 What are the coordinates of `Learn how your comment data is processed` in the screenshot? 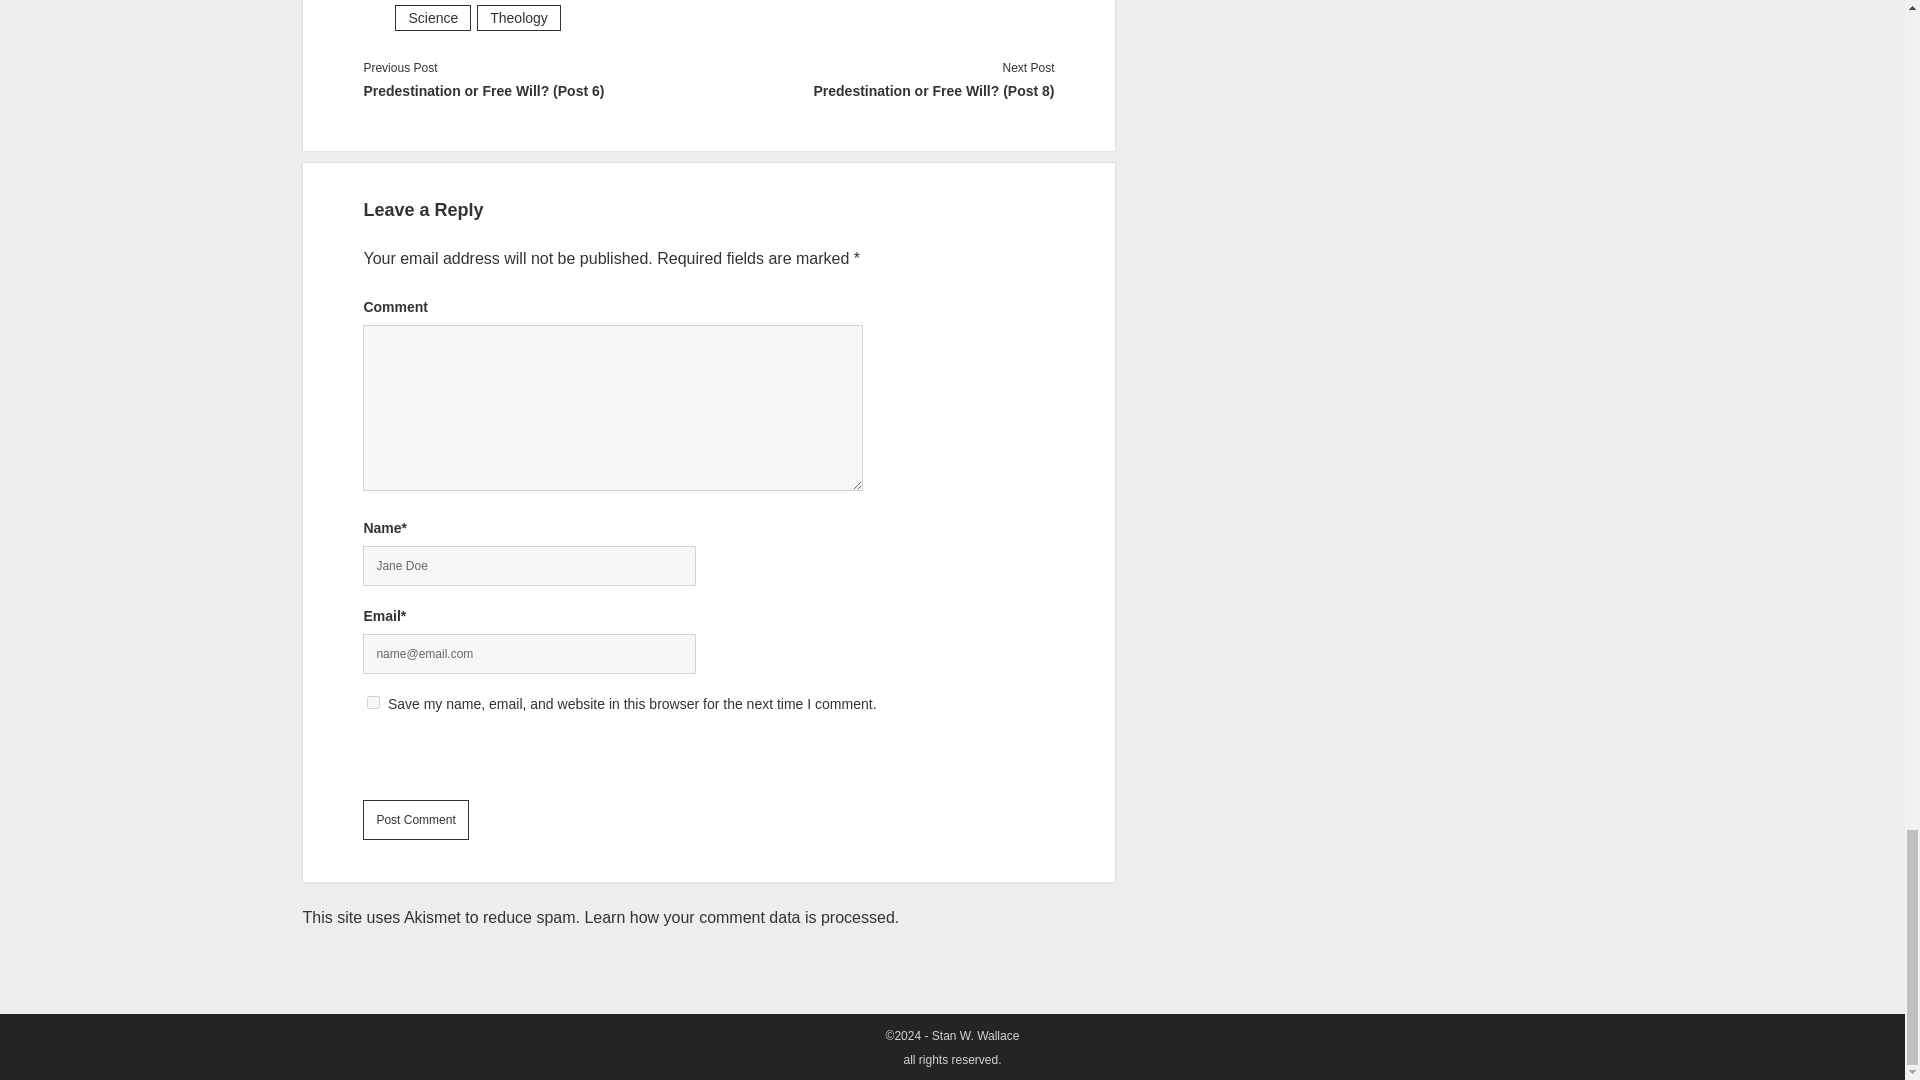 It's located at (738, 917).